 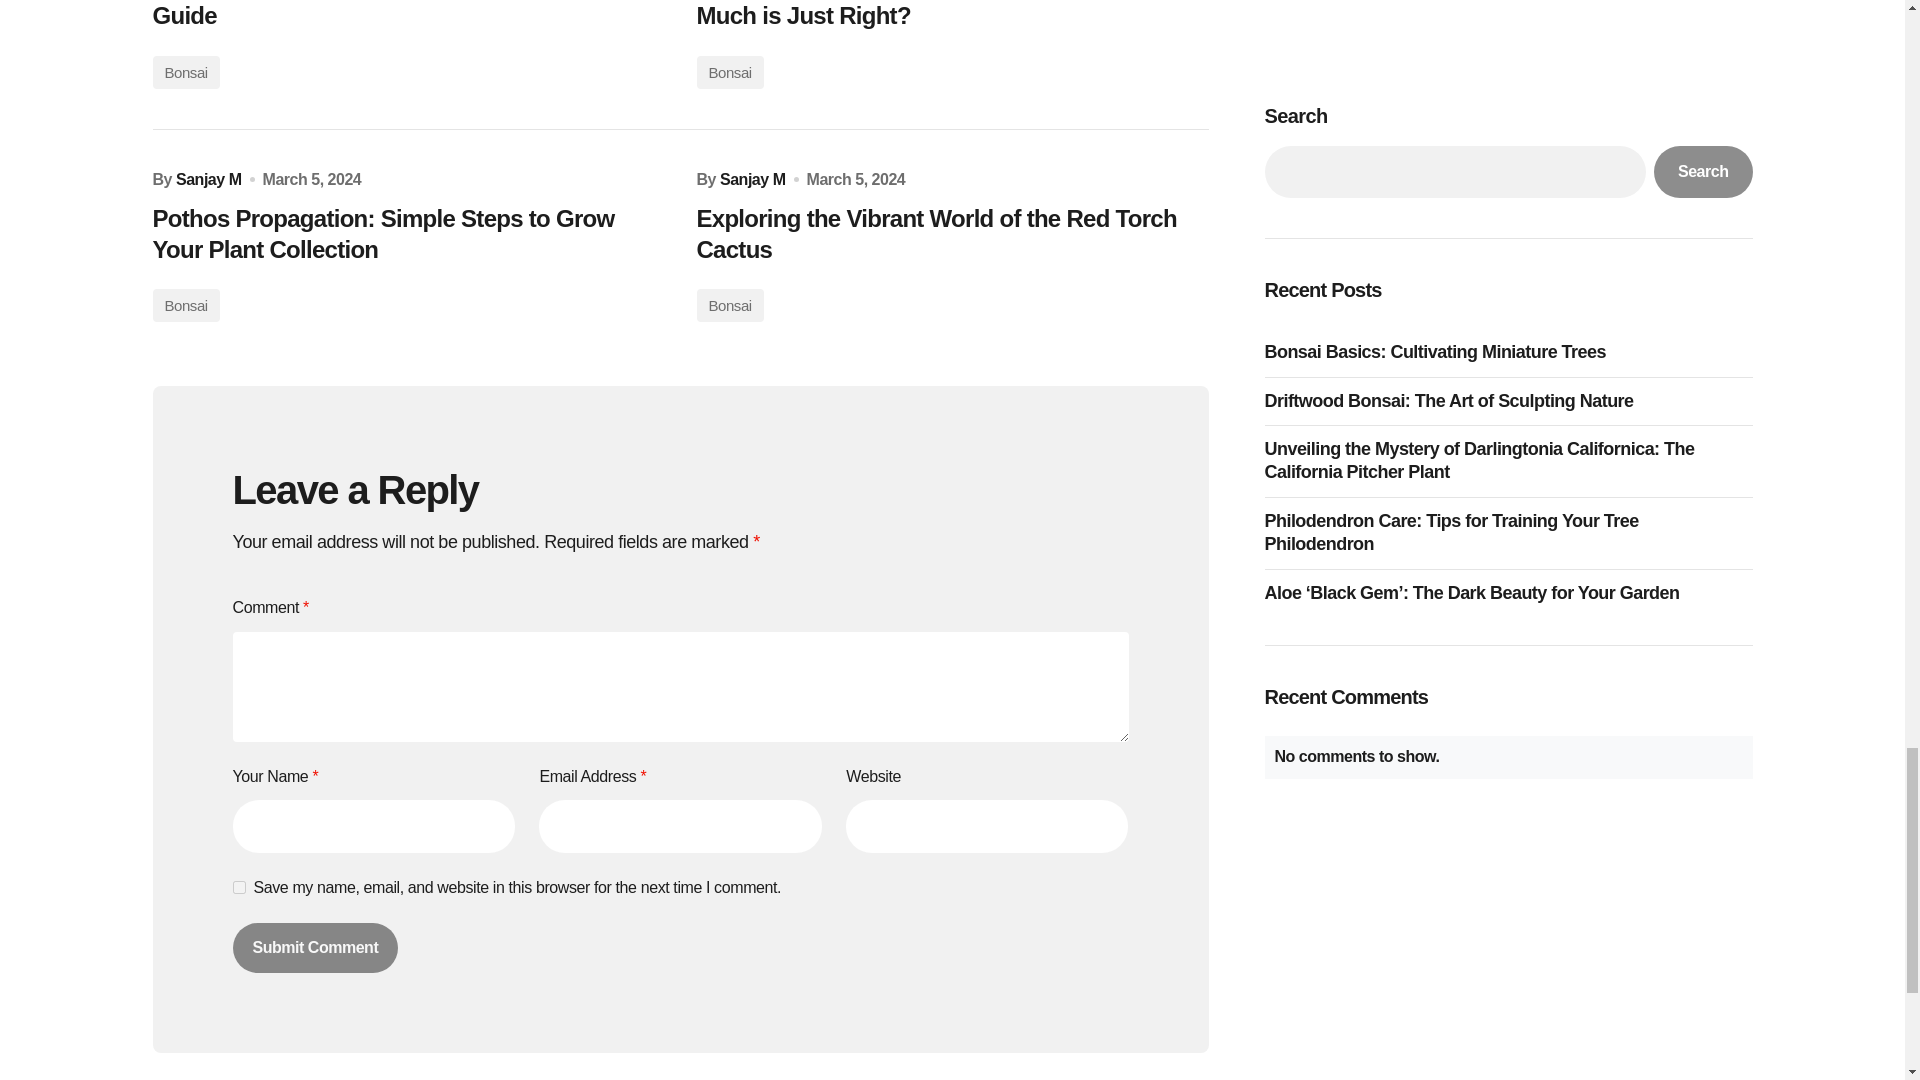 I want to click on Exploring the Vibrant World of the Red Torch Cactus, so click(x=951, y=234).